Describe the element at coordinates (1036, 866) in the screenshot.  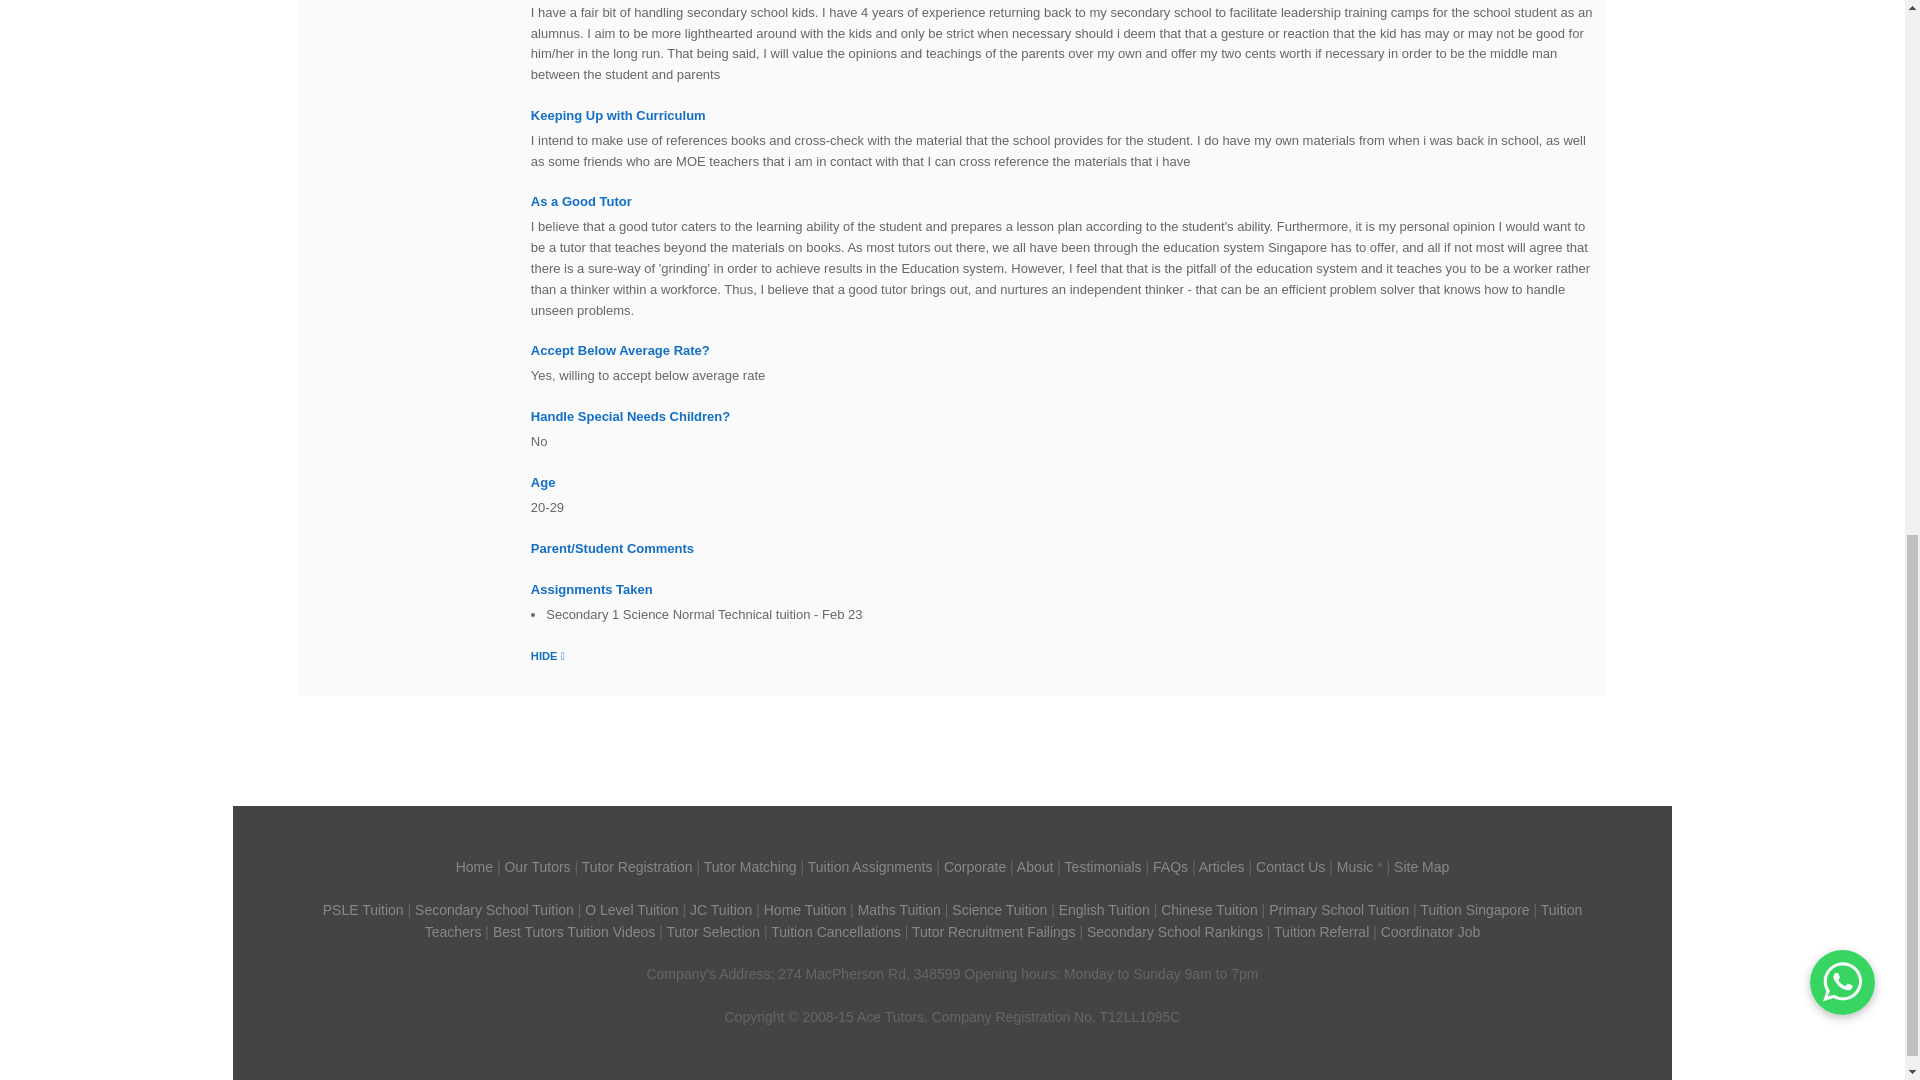
I see `About` at that location.